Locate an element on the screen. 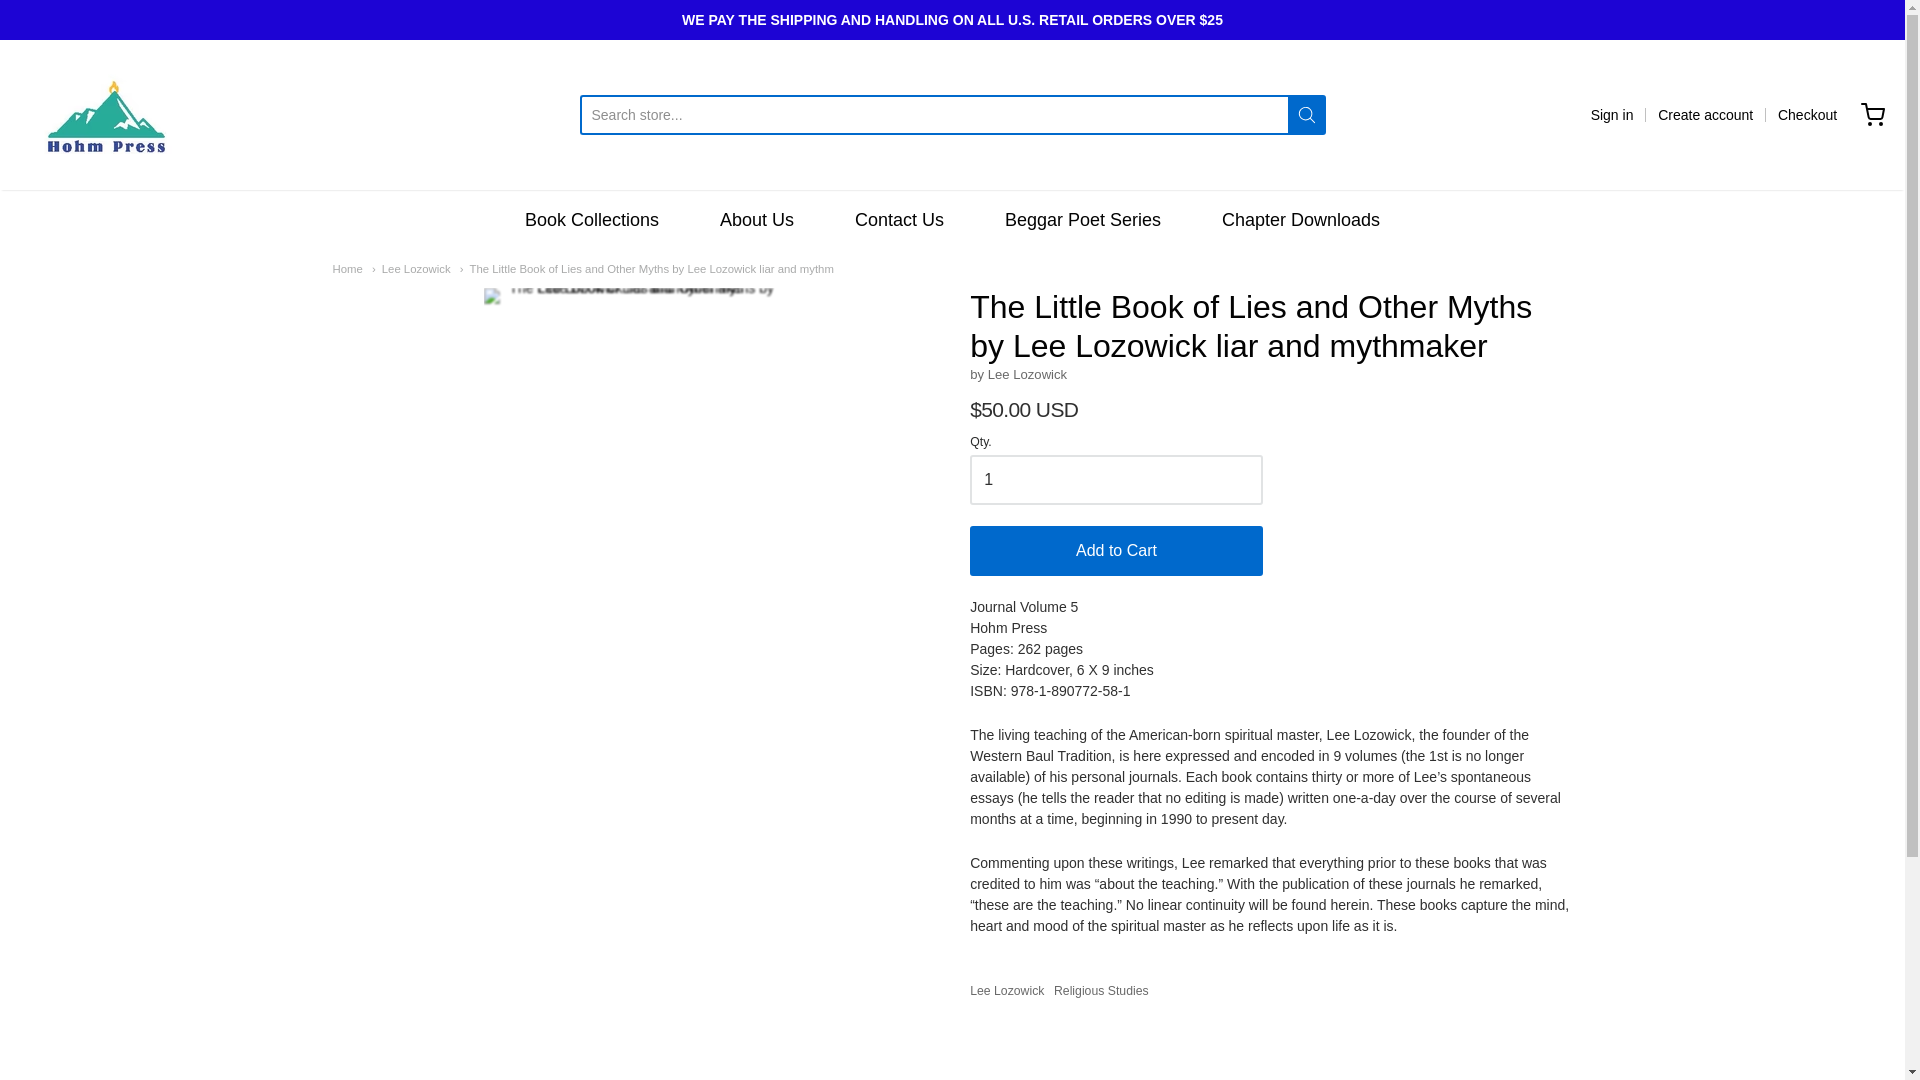 The image size is (1920, 1080). Religious Studies is located at coordinates (1101, 990).